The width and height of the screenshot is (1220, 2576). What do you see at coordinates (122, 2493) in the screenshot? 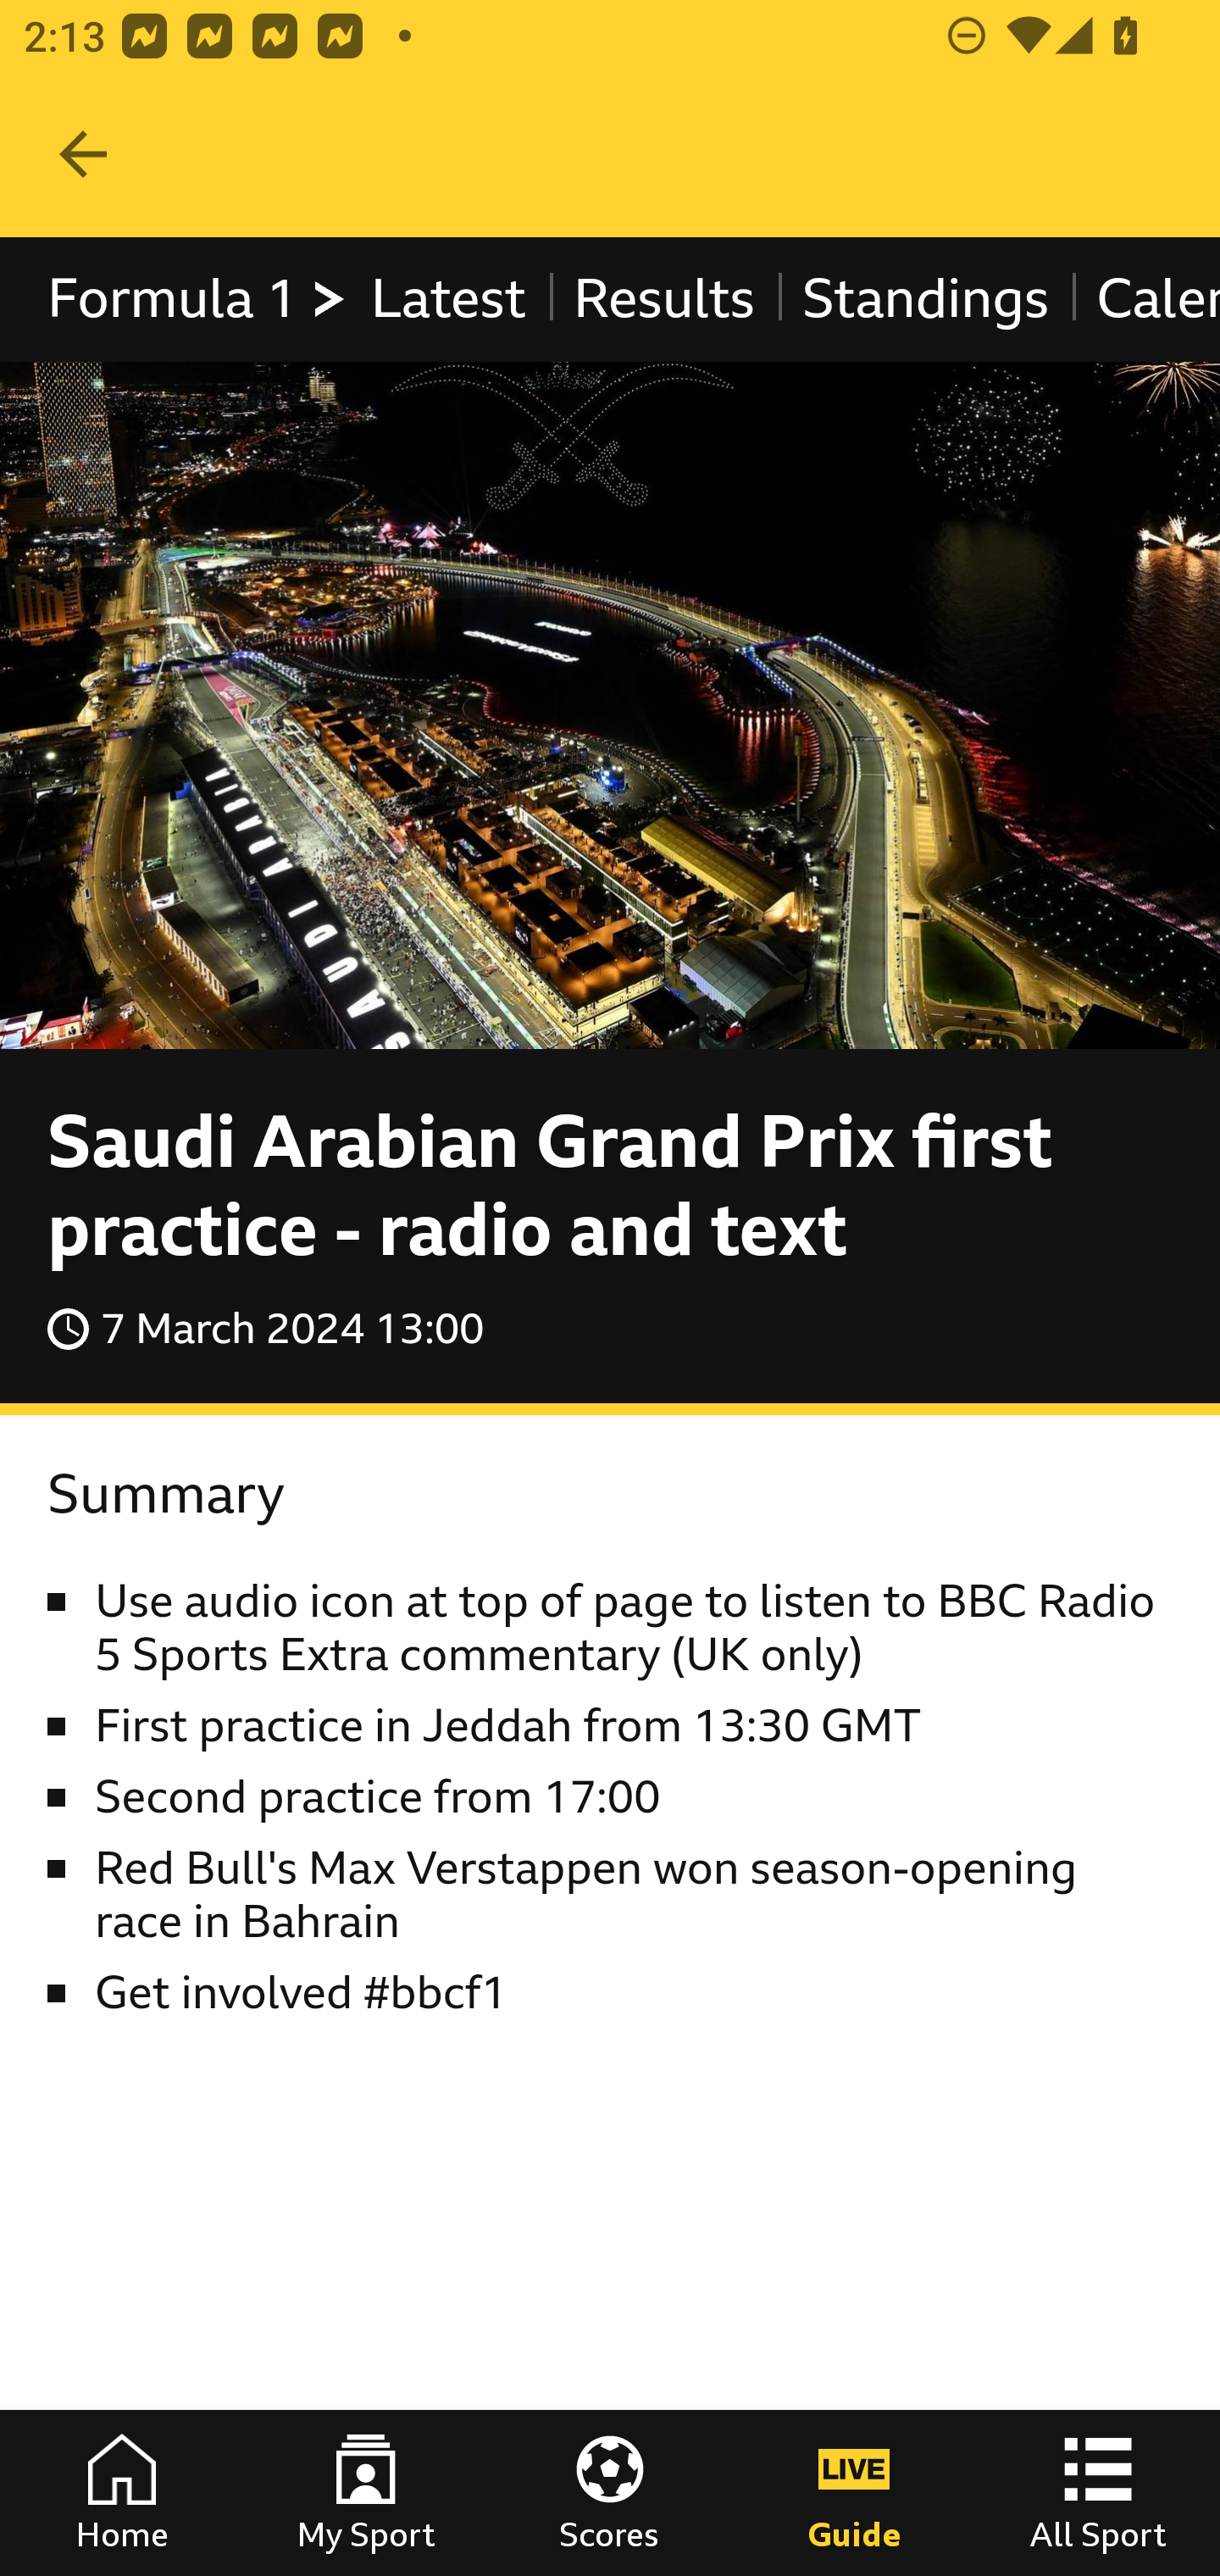
I see `Home` at bounding box center [122, 2493].